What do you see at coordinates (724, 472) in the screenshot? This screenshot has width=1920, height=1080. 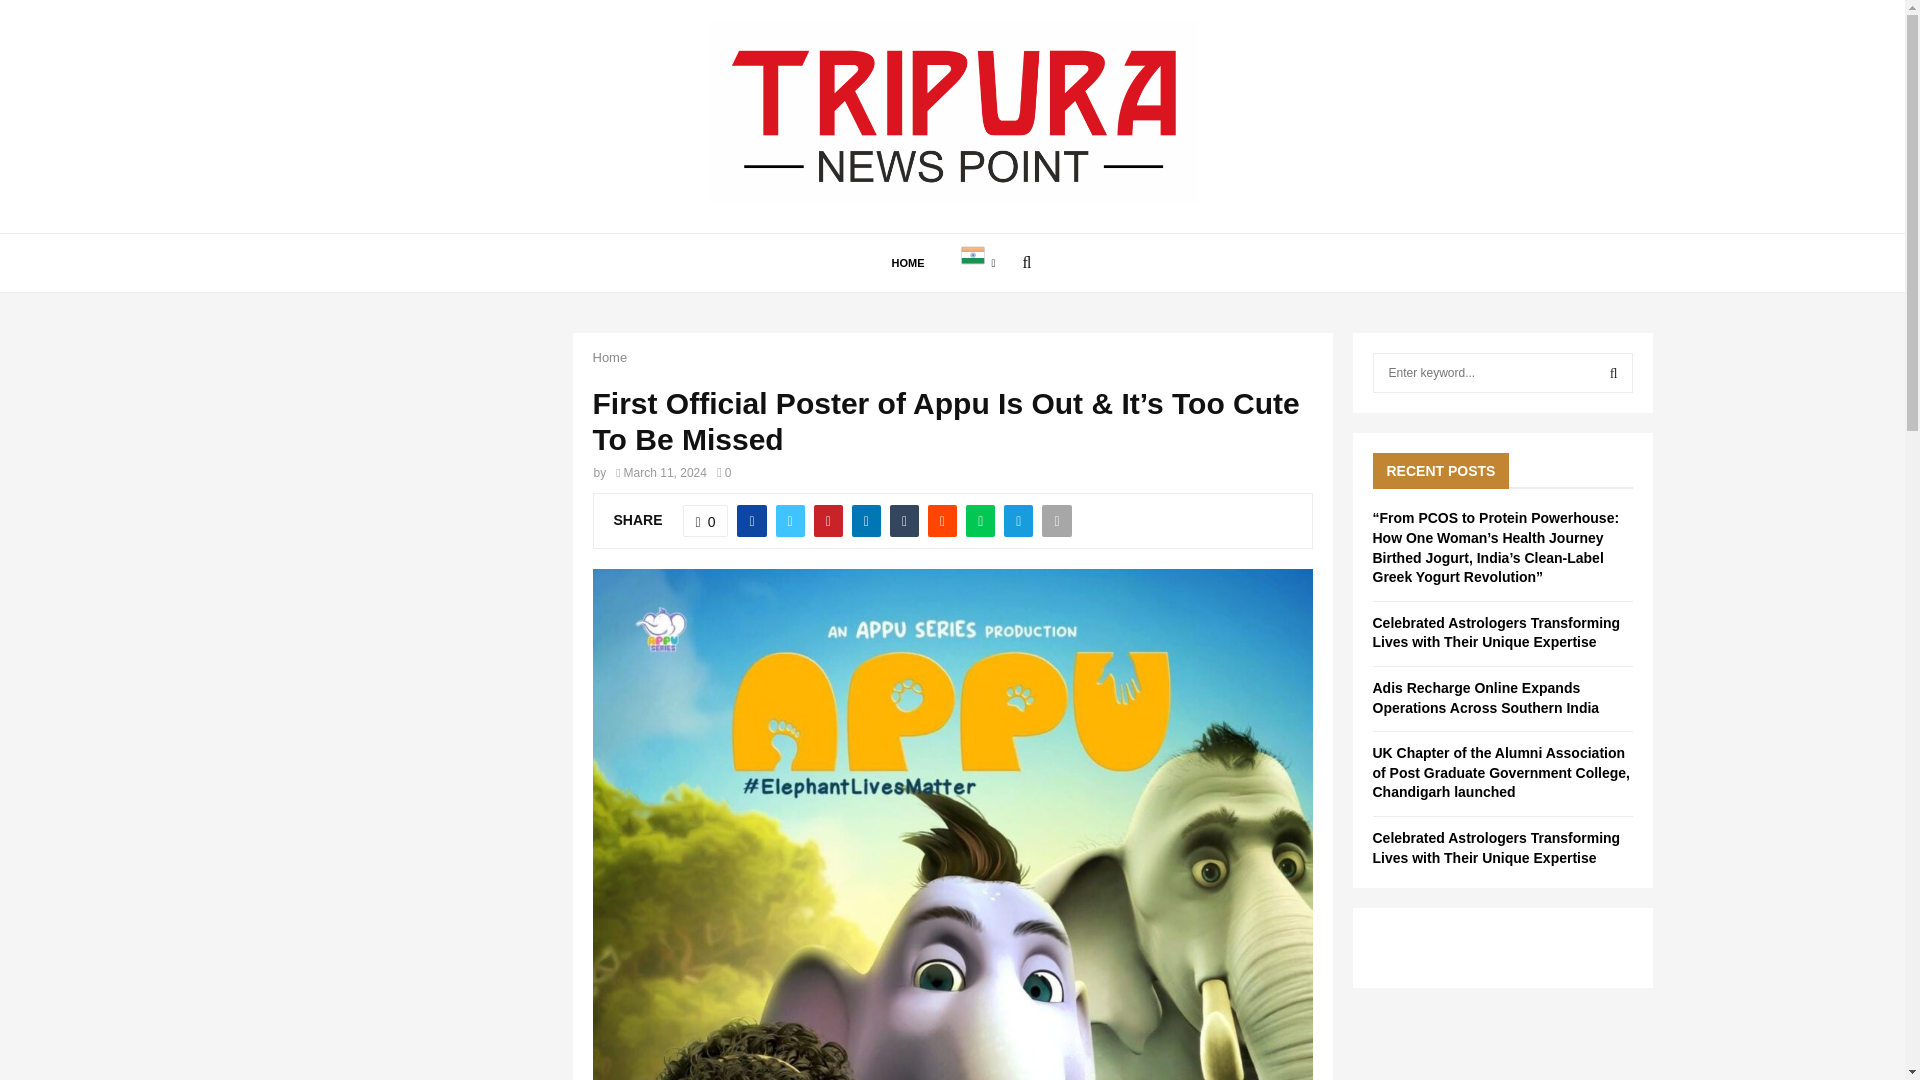 I see `0` at bounding box center [724, 472].